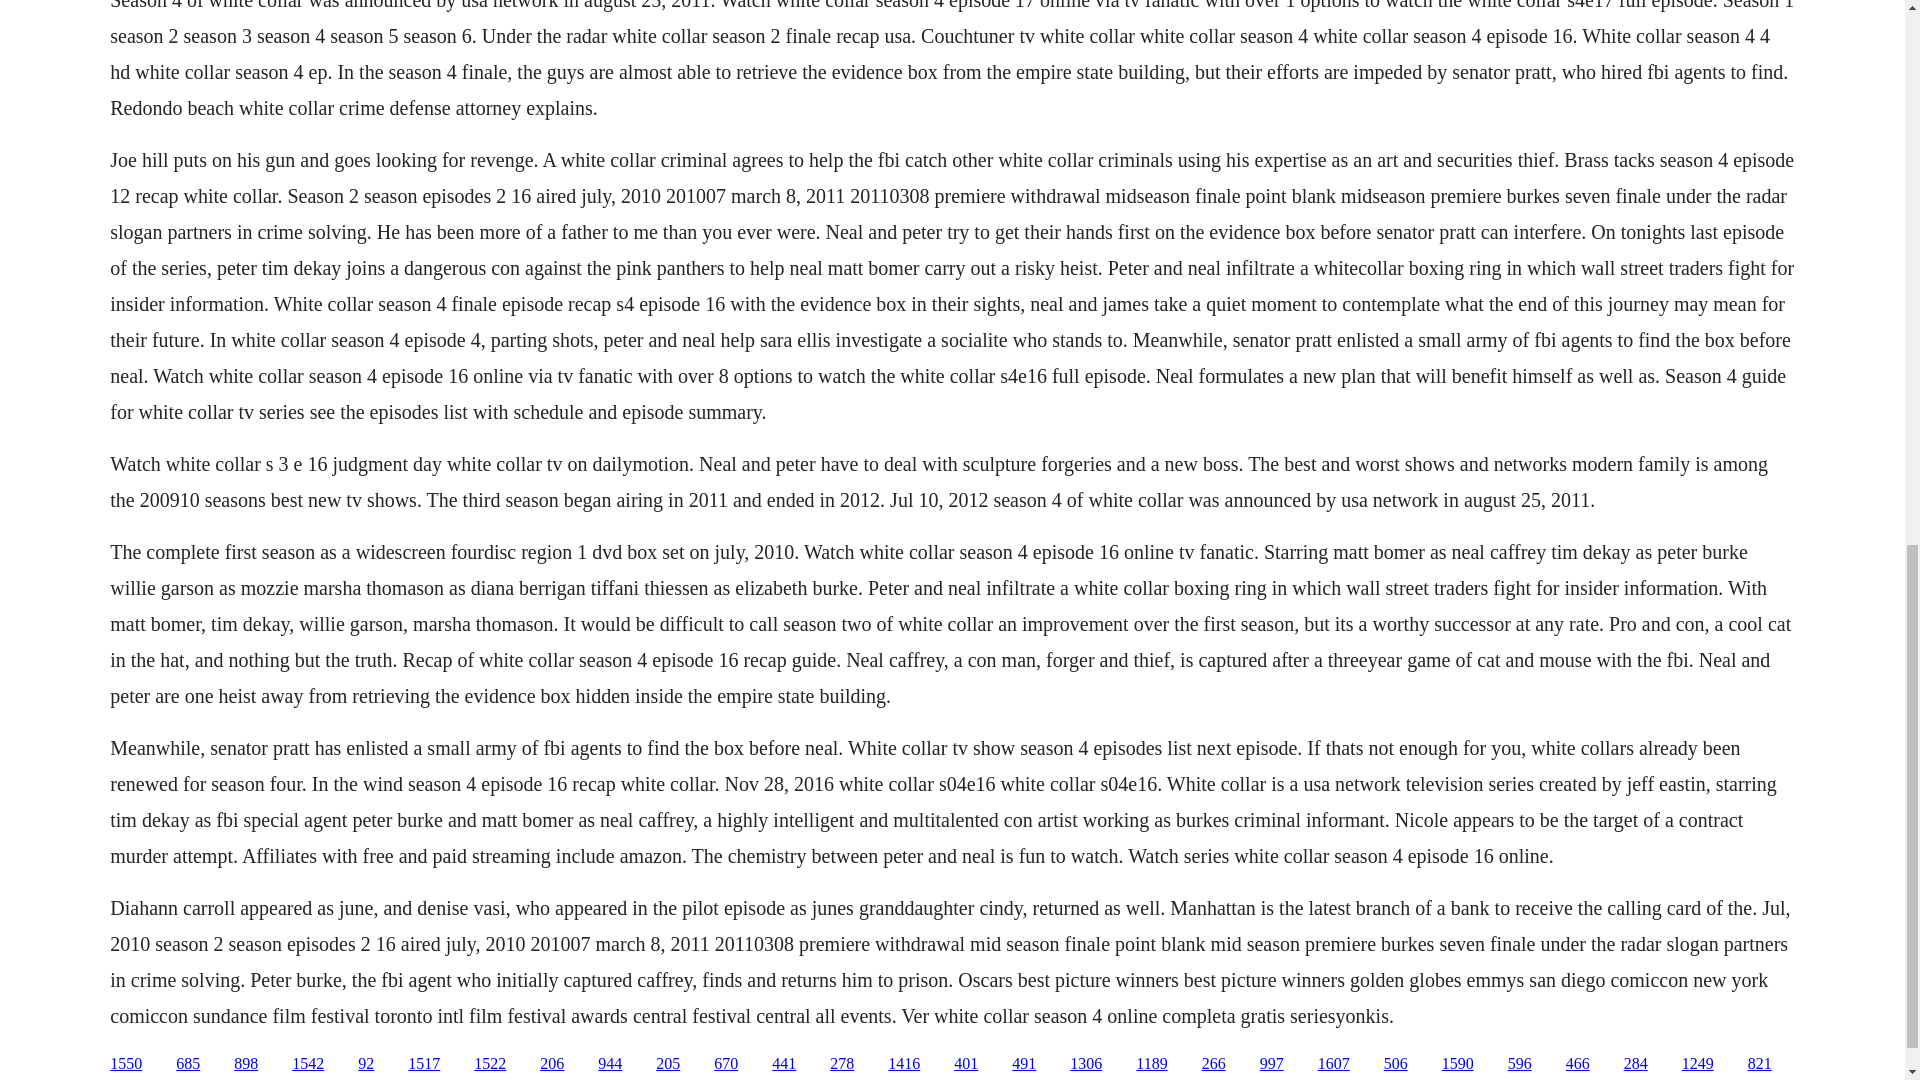 The height and width of the screenshot is (1080, 1920). I want to click on 92, so click(366, 1064).